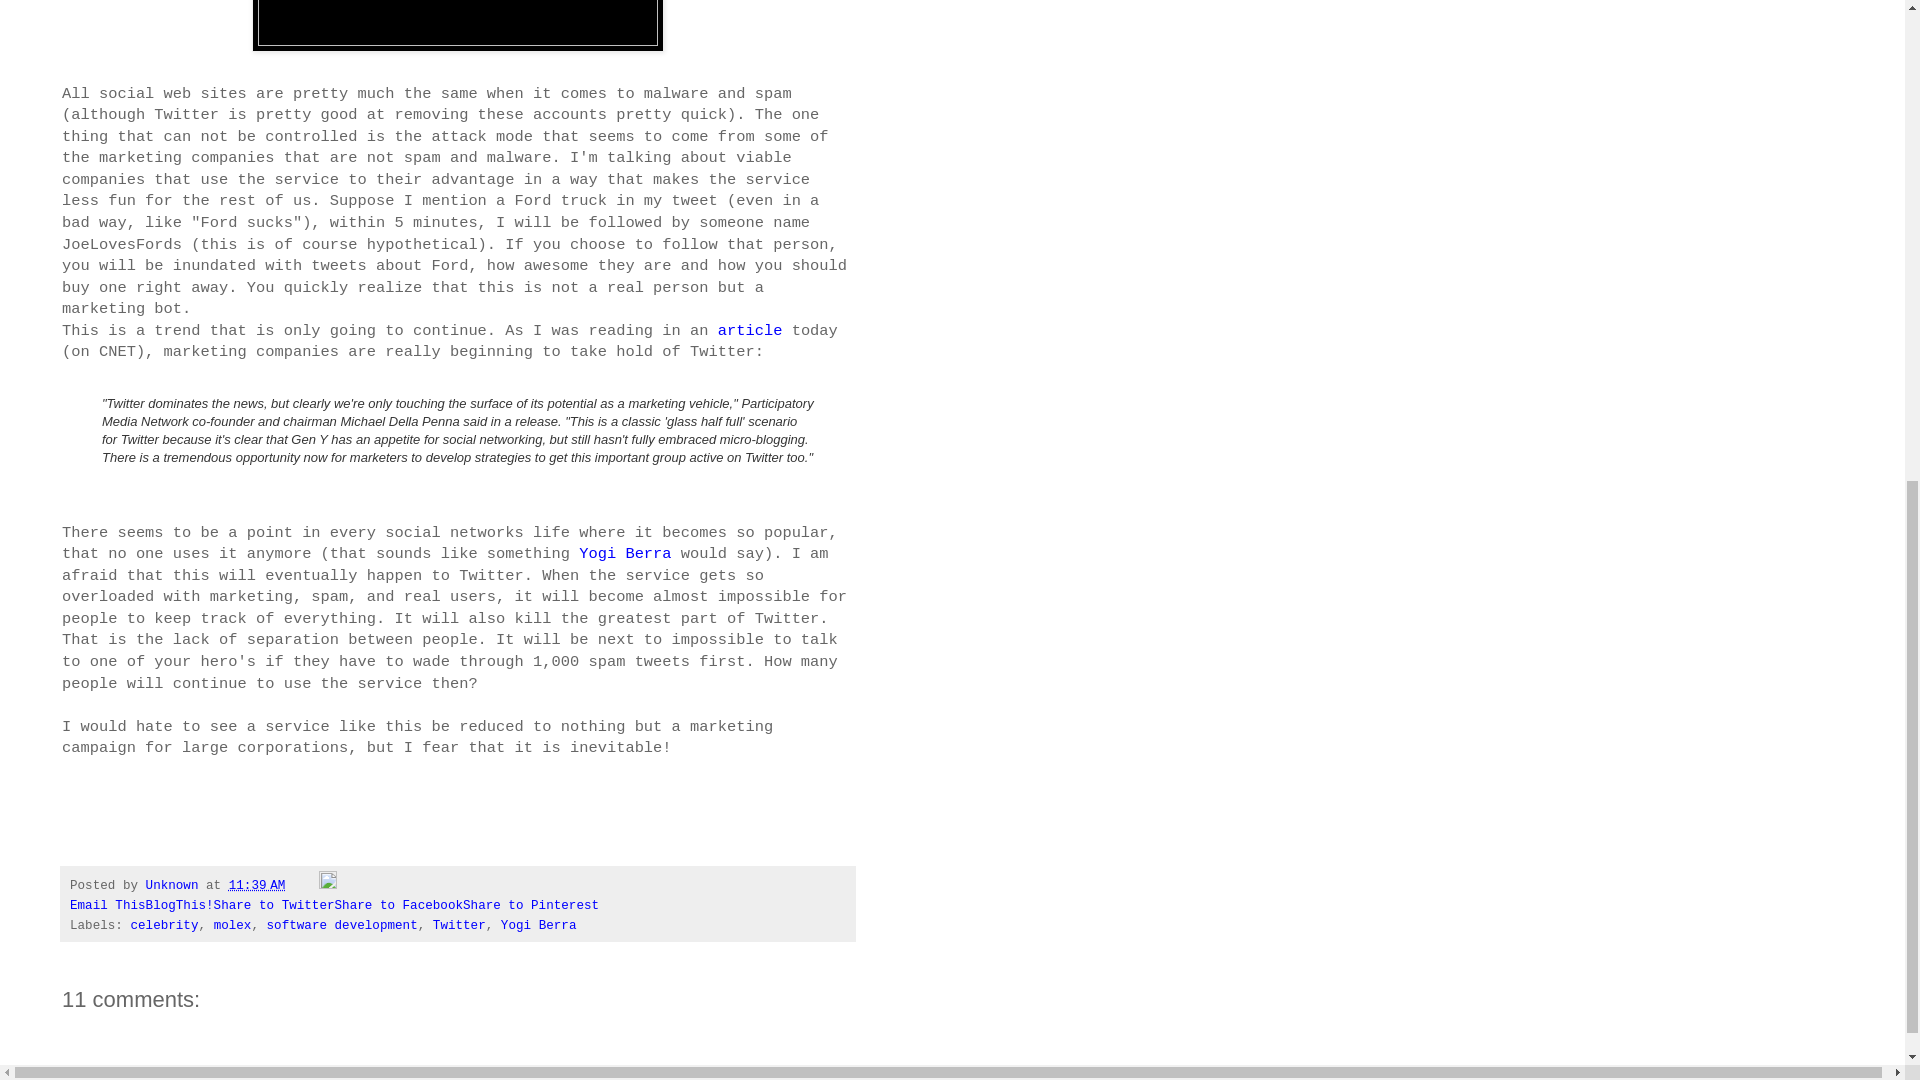  I want to click on Share to Pinterest, so click(530, 905).